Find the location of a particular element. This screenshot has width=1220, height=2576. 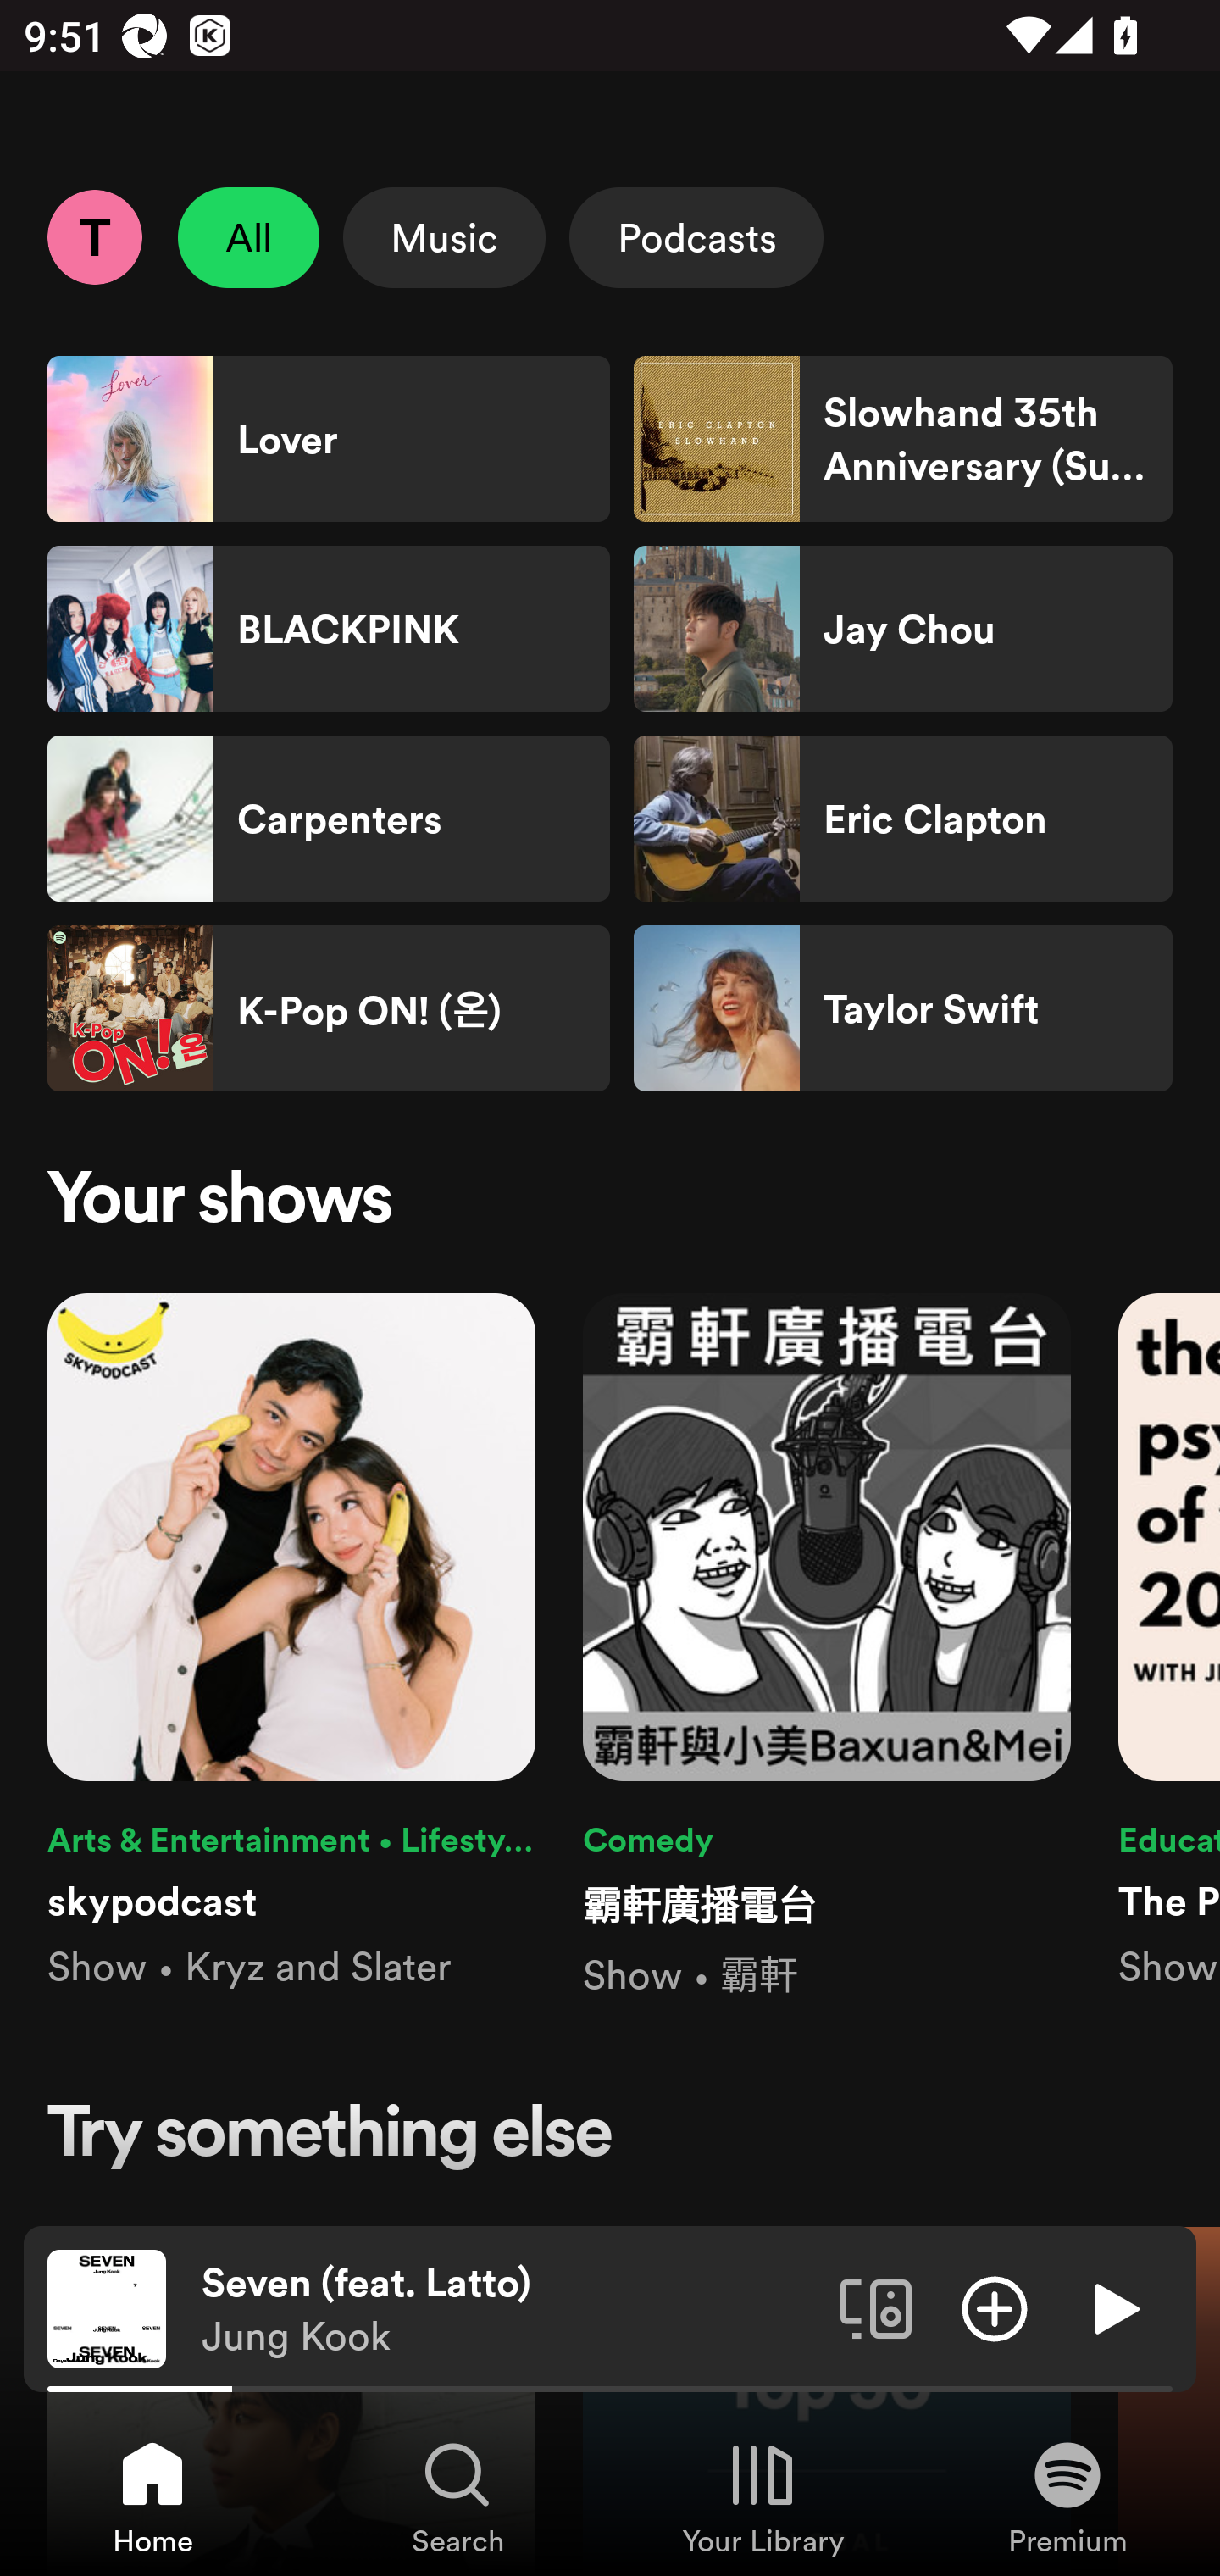

Add item is located at coordinates (995, 2307).